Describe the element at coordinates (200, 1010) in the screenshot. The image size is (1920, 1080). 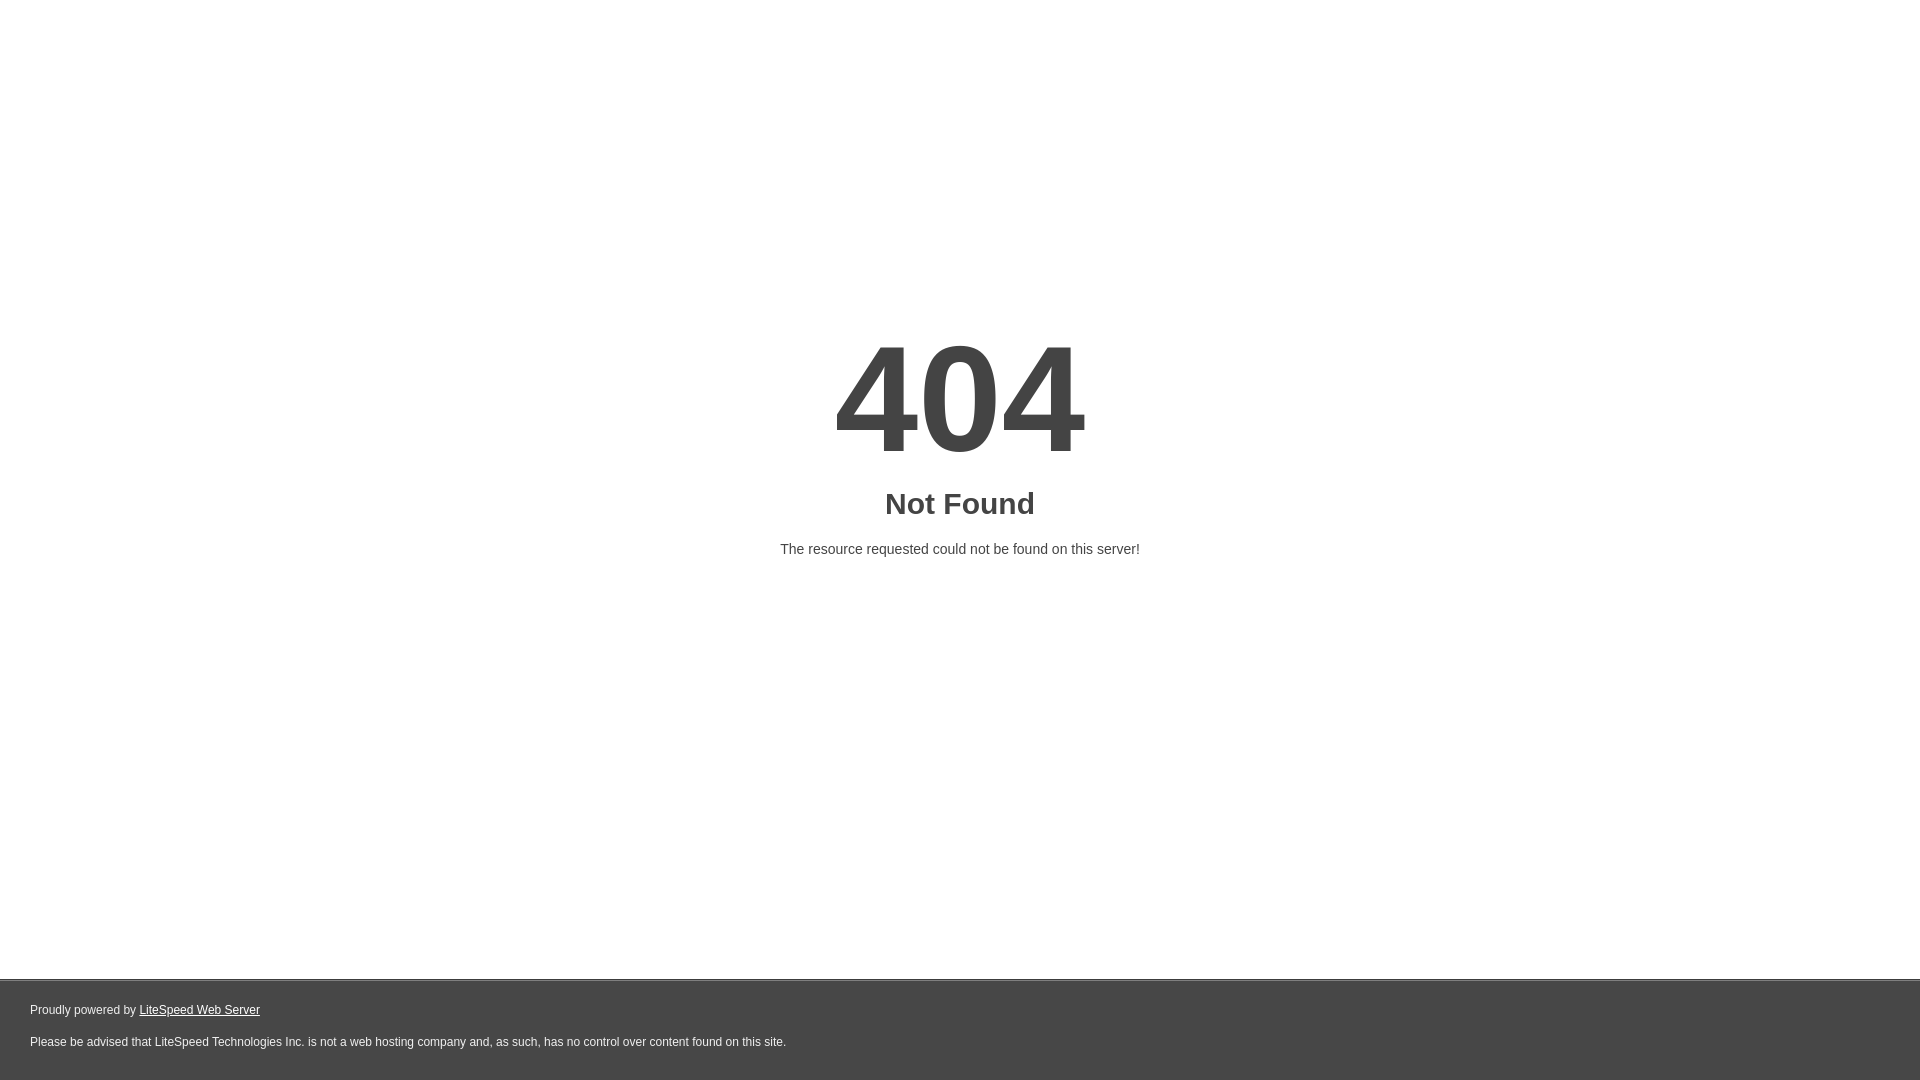
I see `LiteSpeed Web Server` at that location.